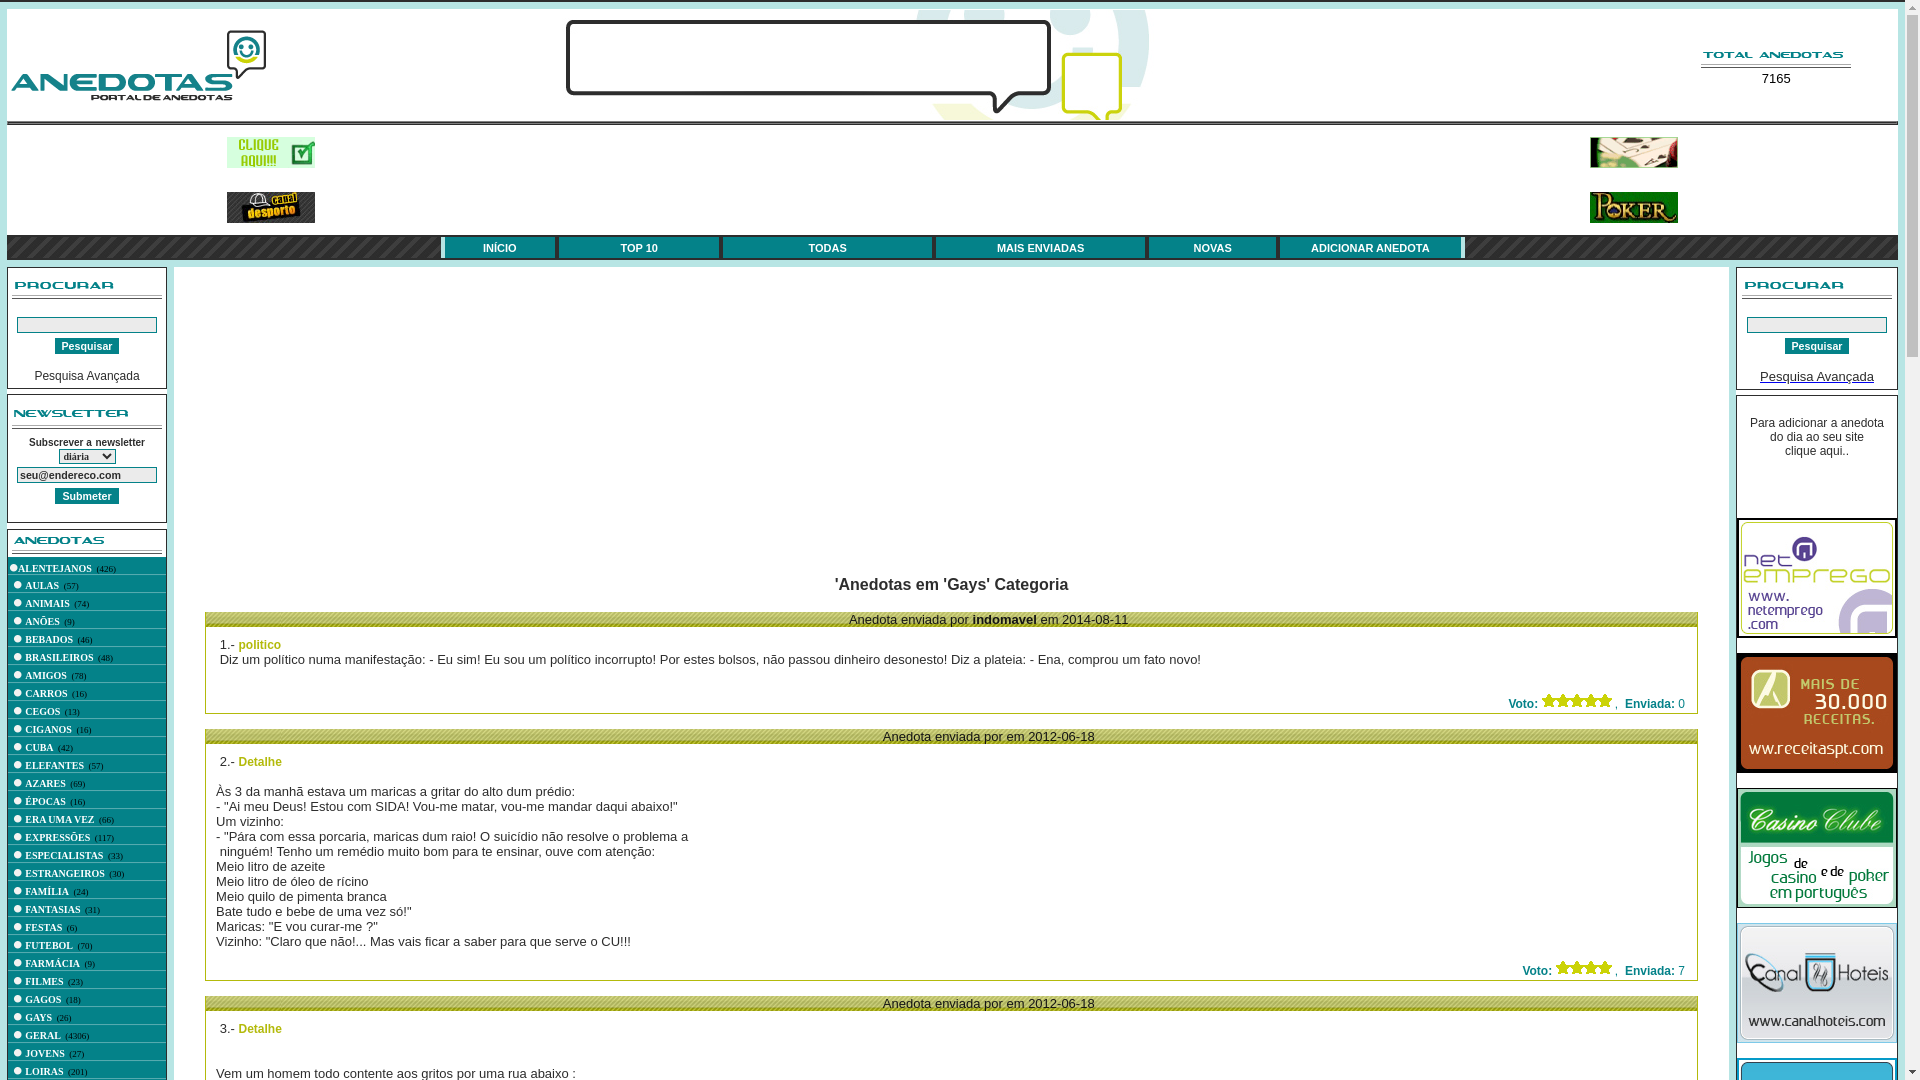  I want to click on Pesquisar, so click(88, 346).